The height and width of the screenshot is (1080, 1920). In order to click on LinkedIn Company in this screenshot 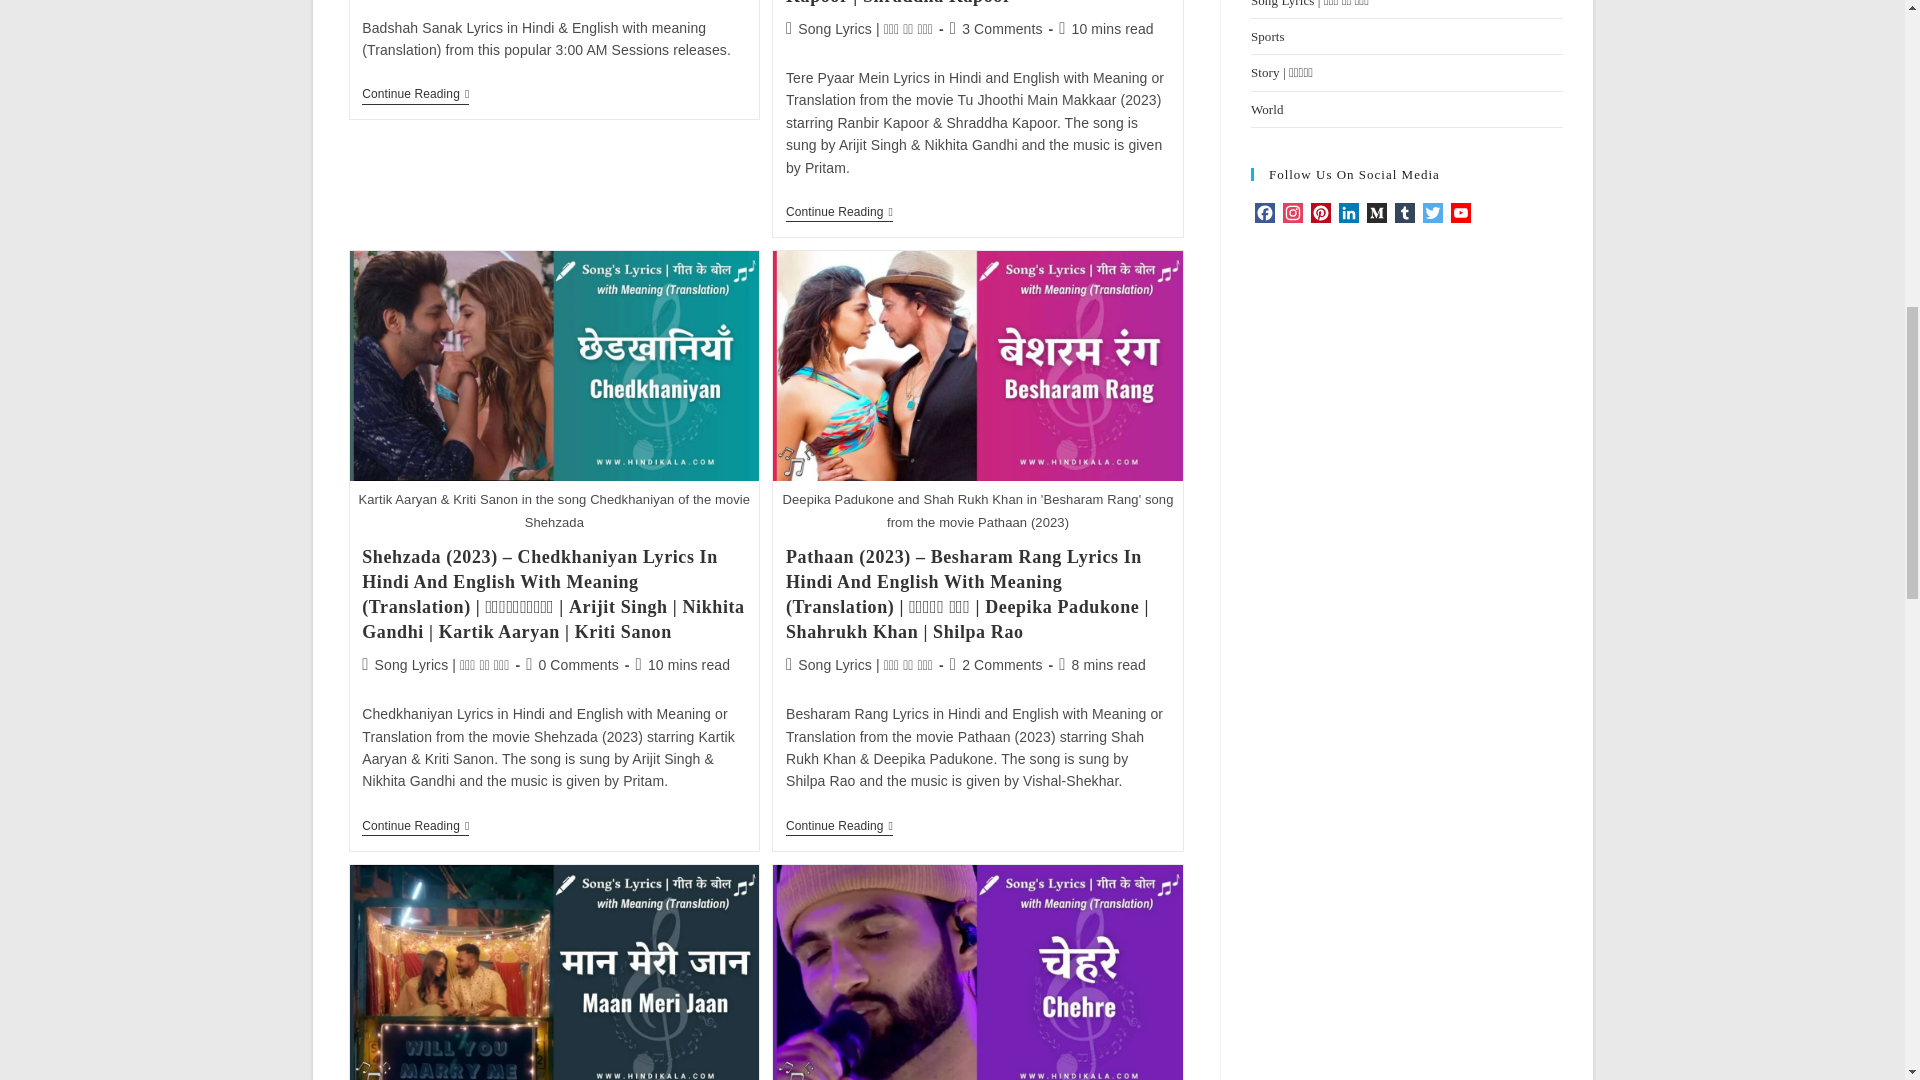, I will do `click(1348, 214)`.